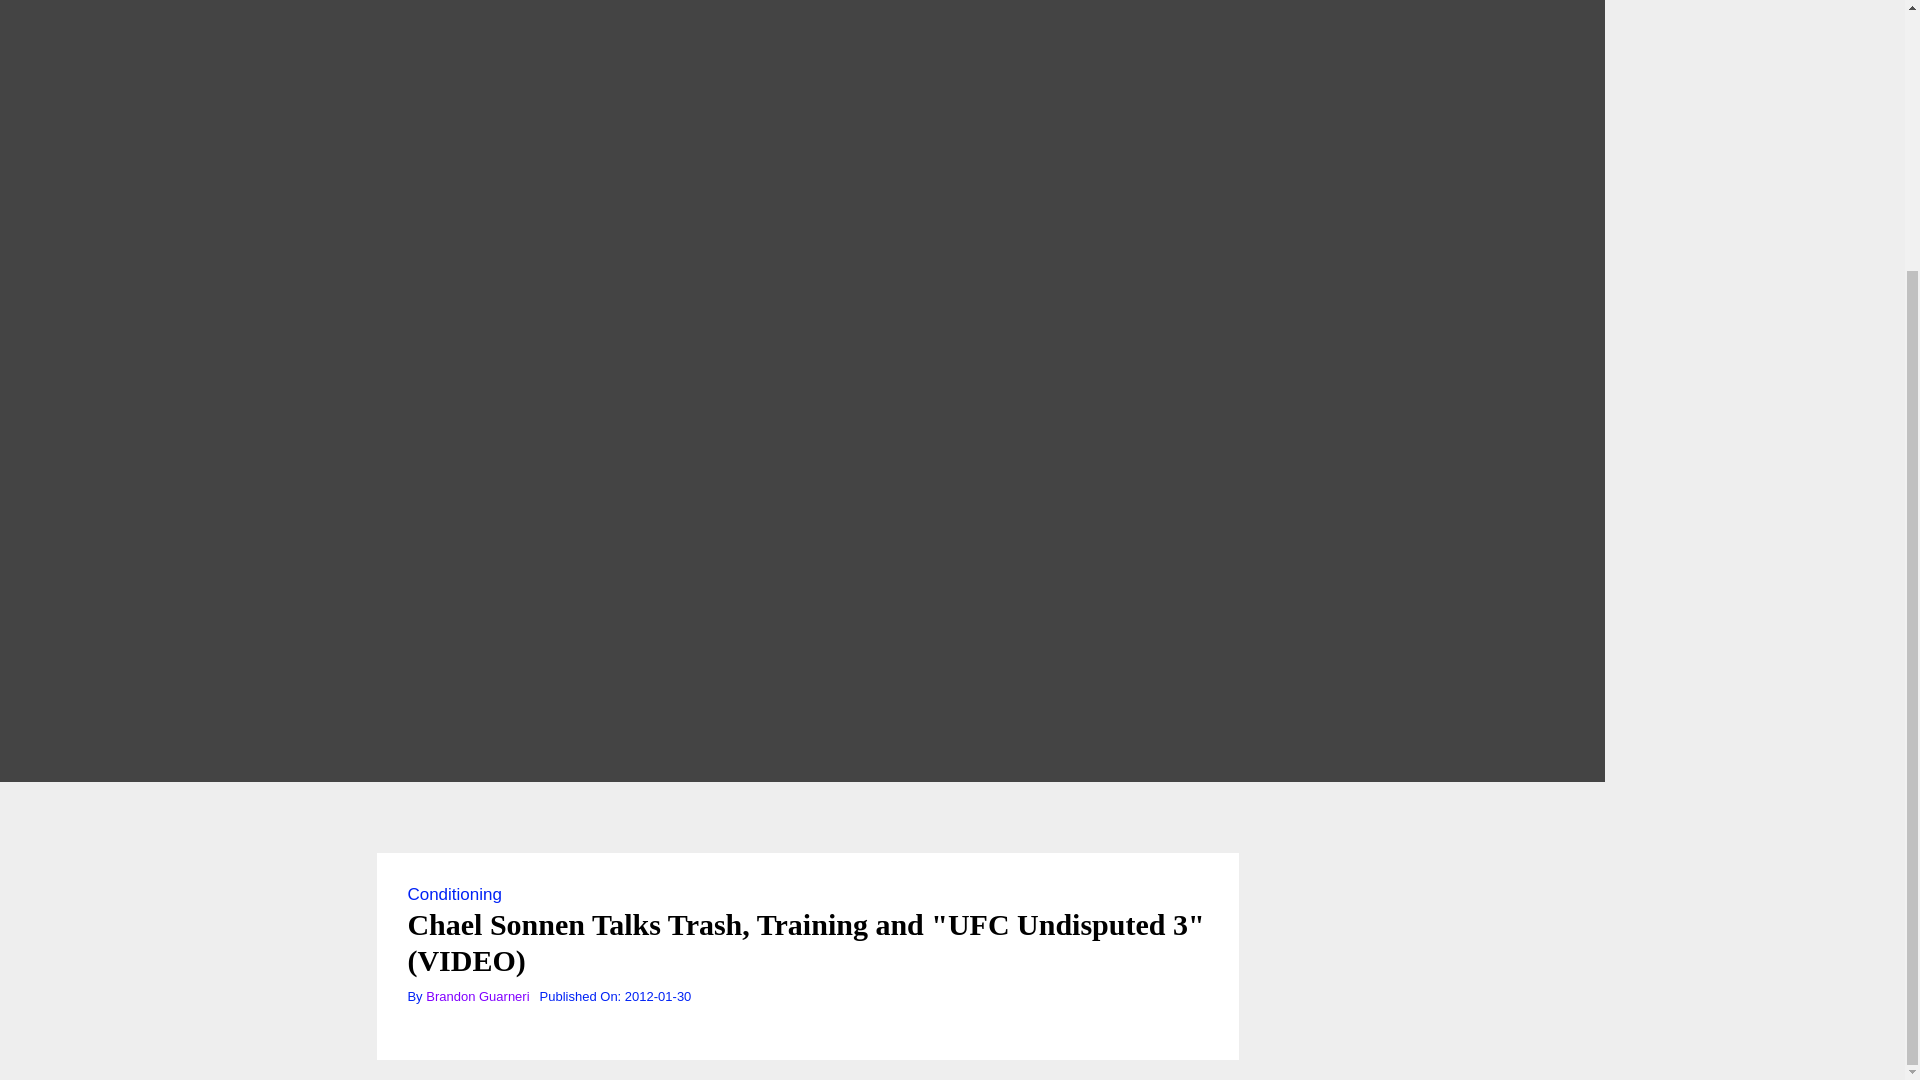 This screenshot has width=1920, height=1080. What do you see at coordinates (454, 894) in the screenshot?
I see `Conditioning` at bounding box center [454, 894].